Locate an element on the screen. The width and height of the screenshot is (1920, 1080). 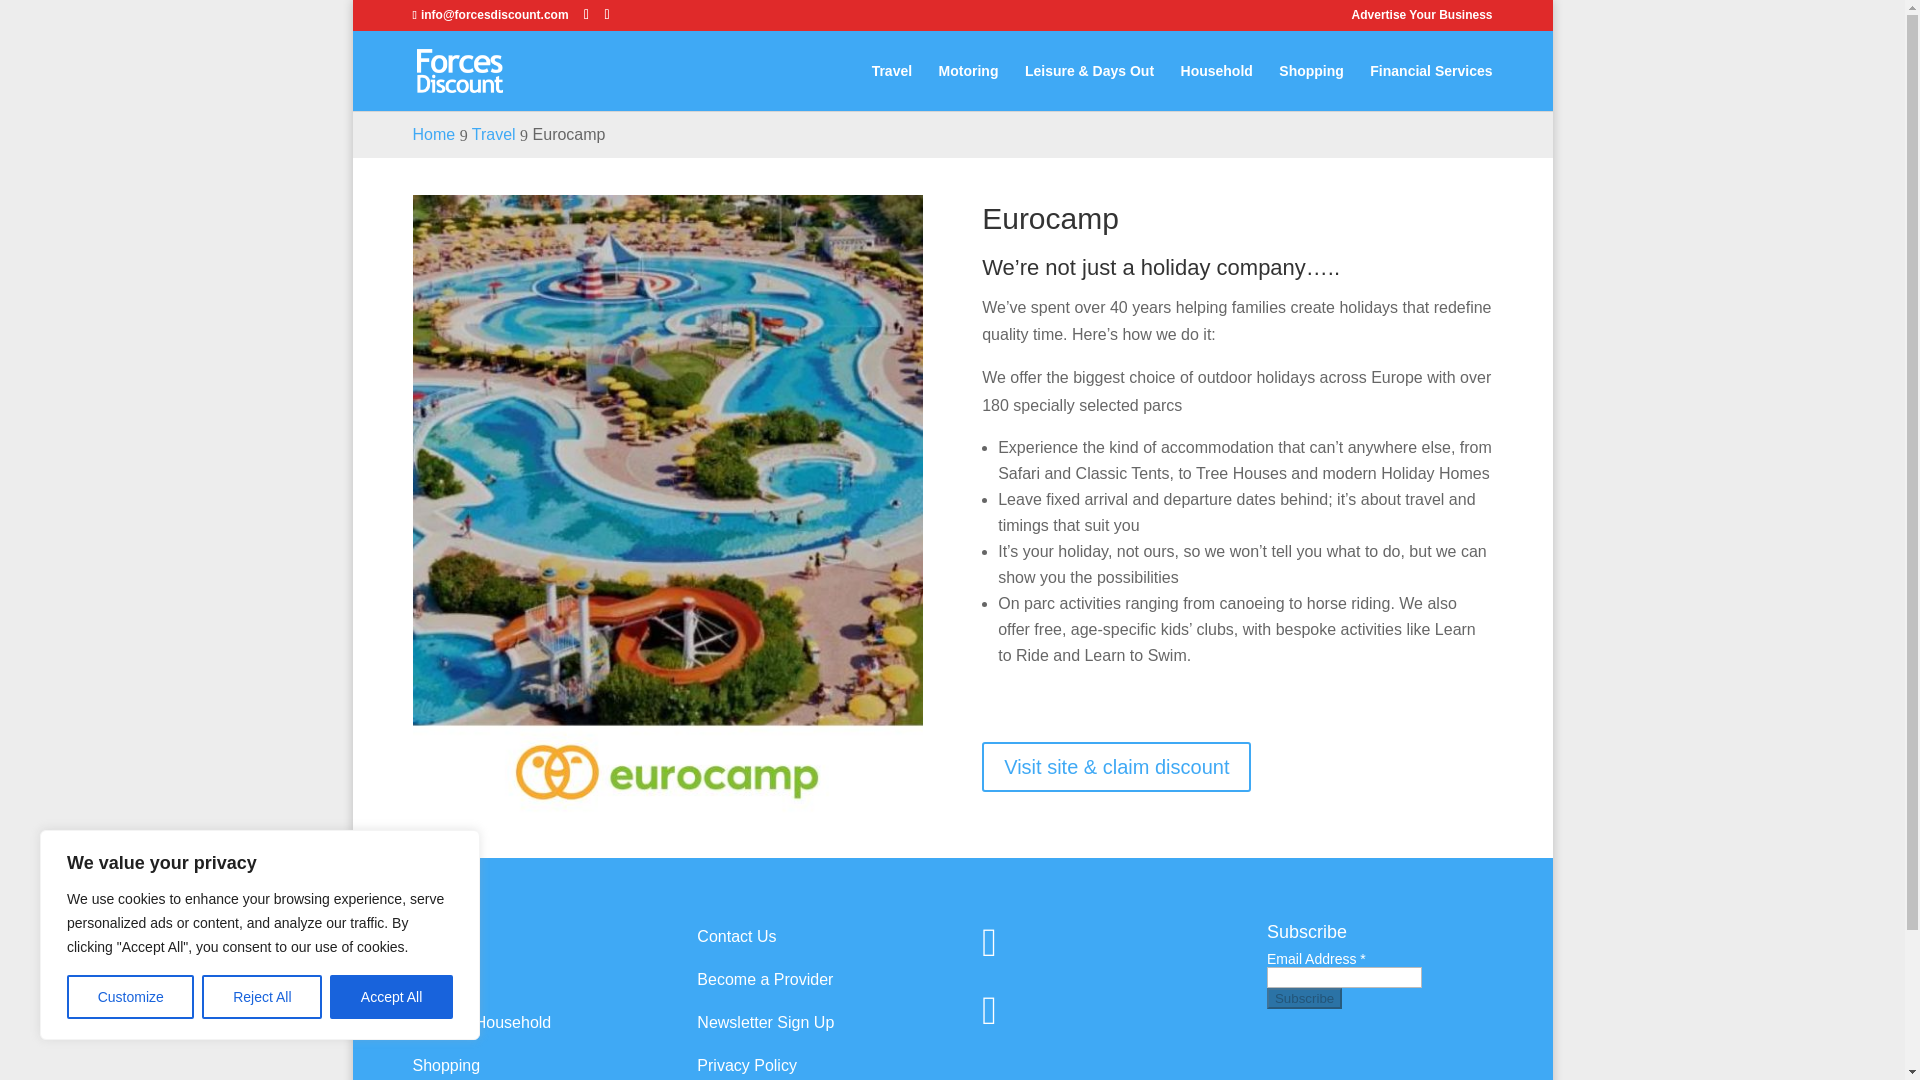
Travel is located at coordinates (494, 134).